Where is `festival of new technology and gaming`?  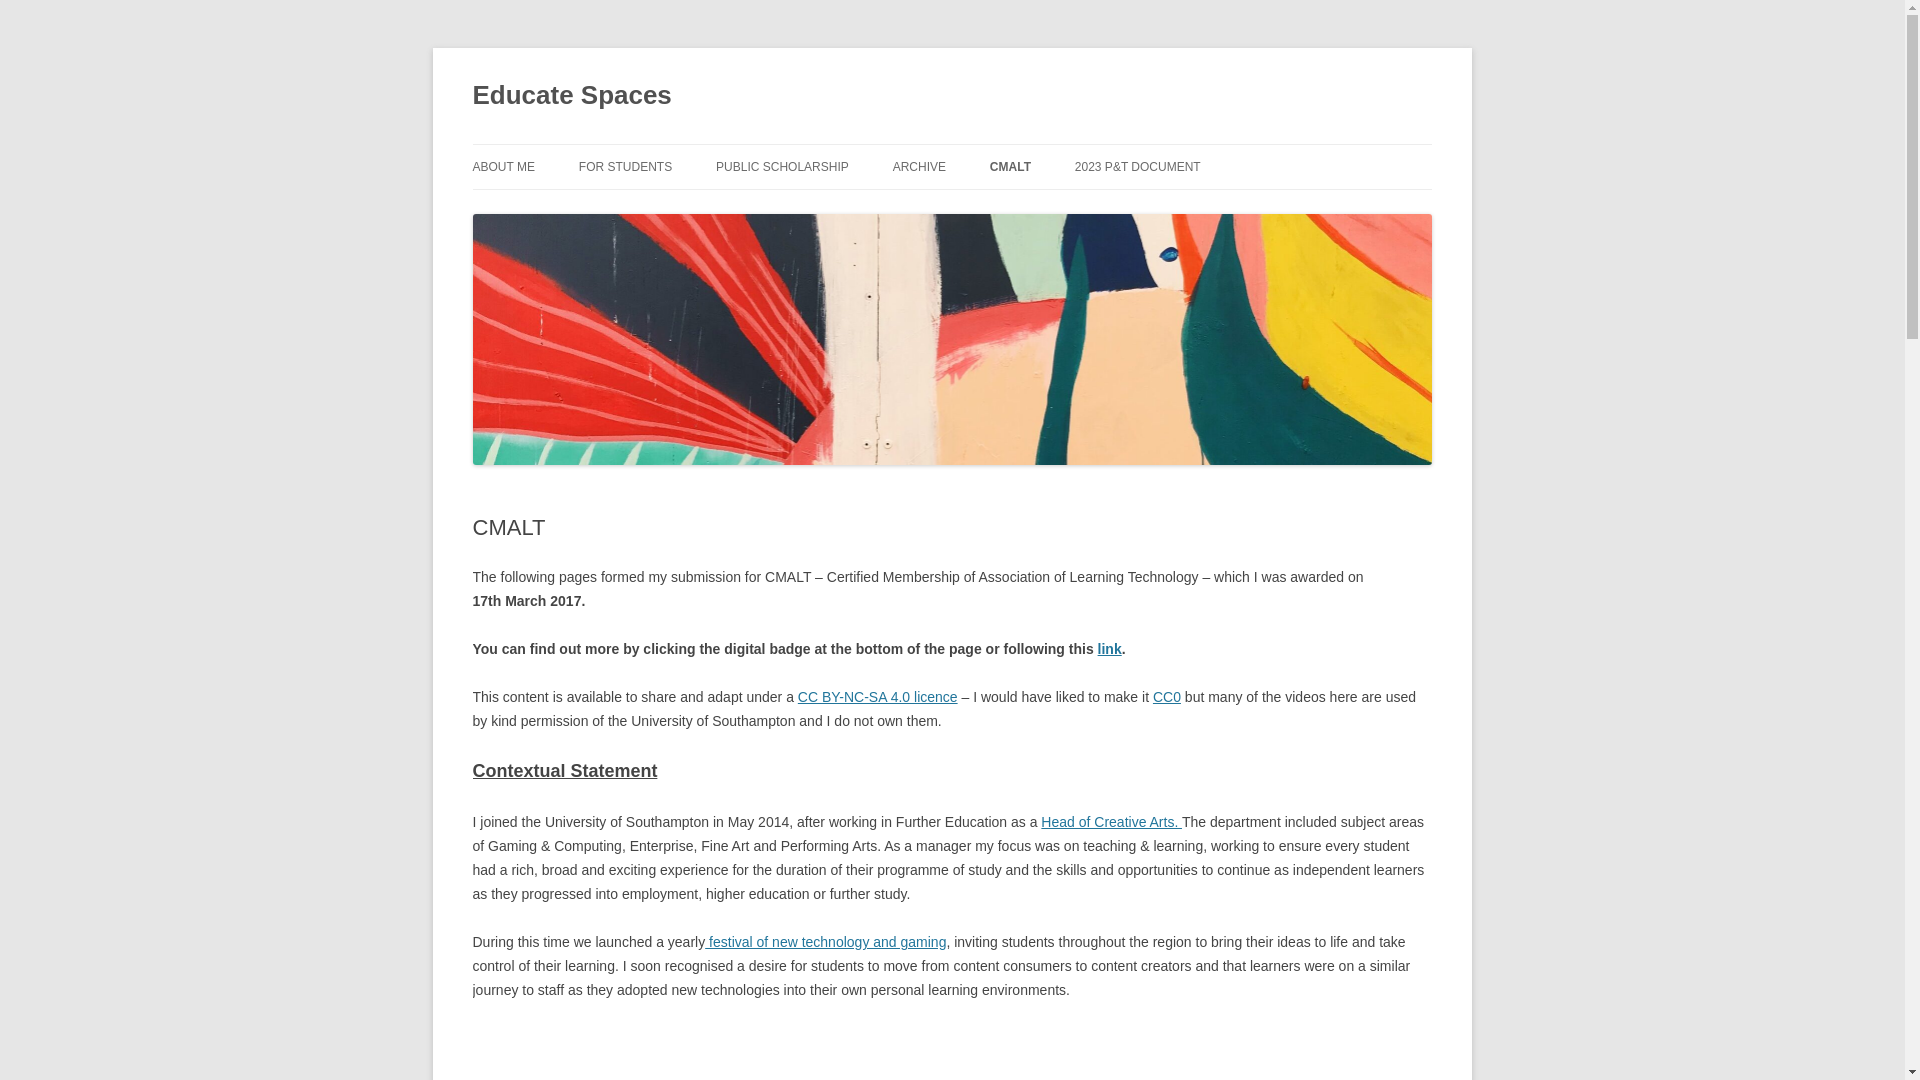 festival of new technology and gaming is located at coordinates (825, 942).